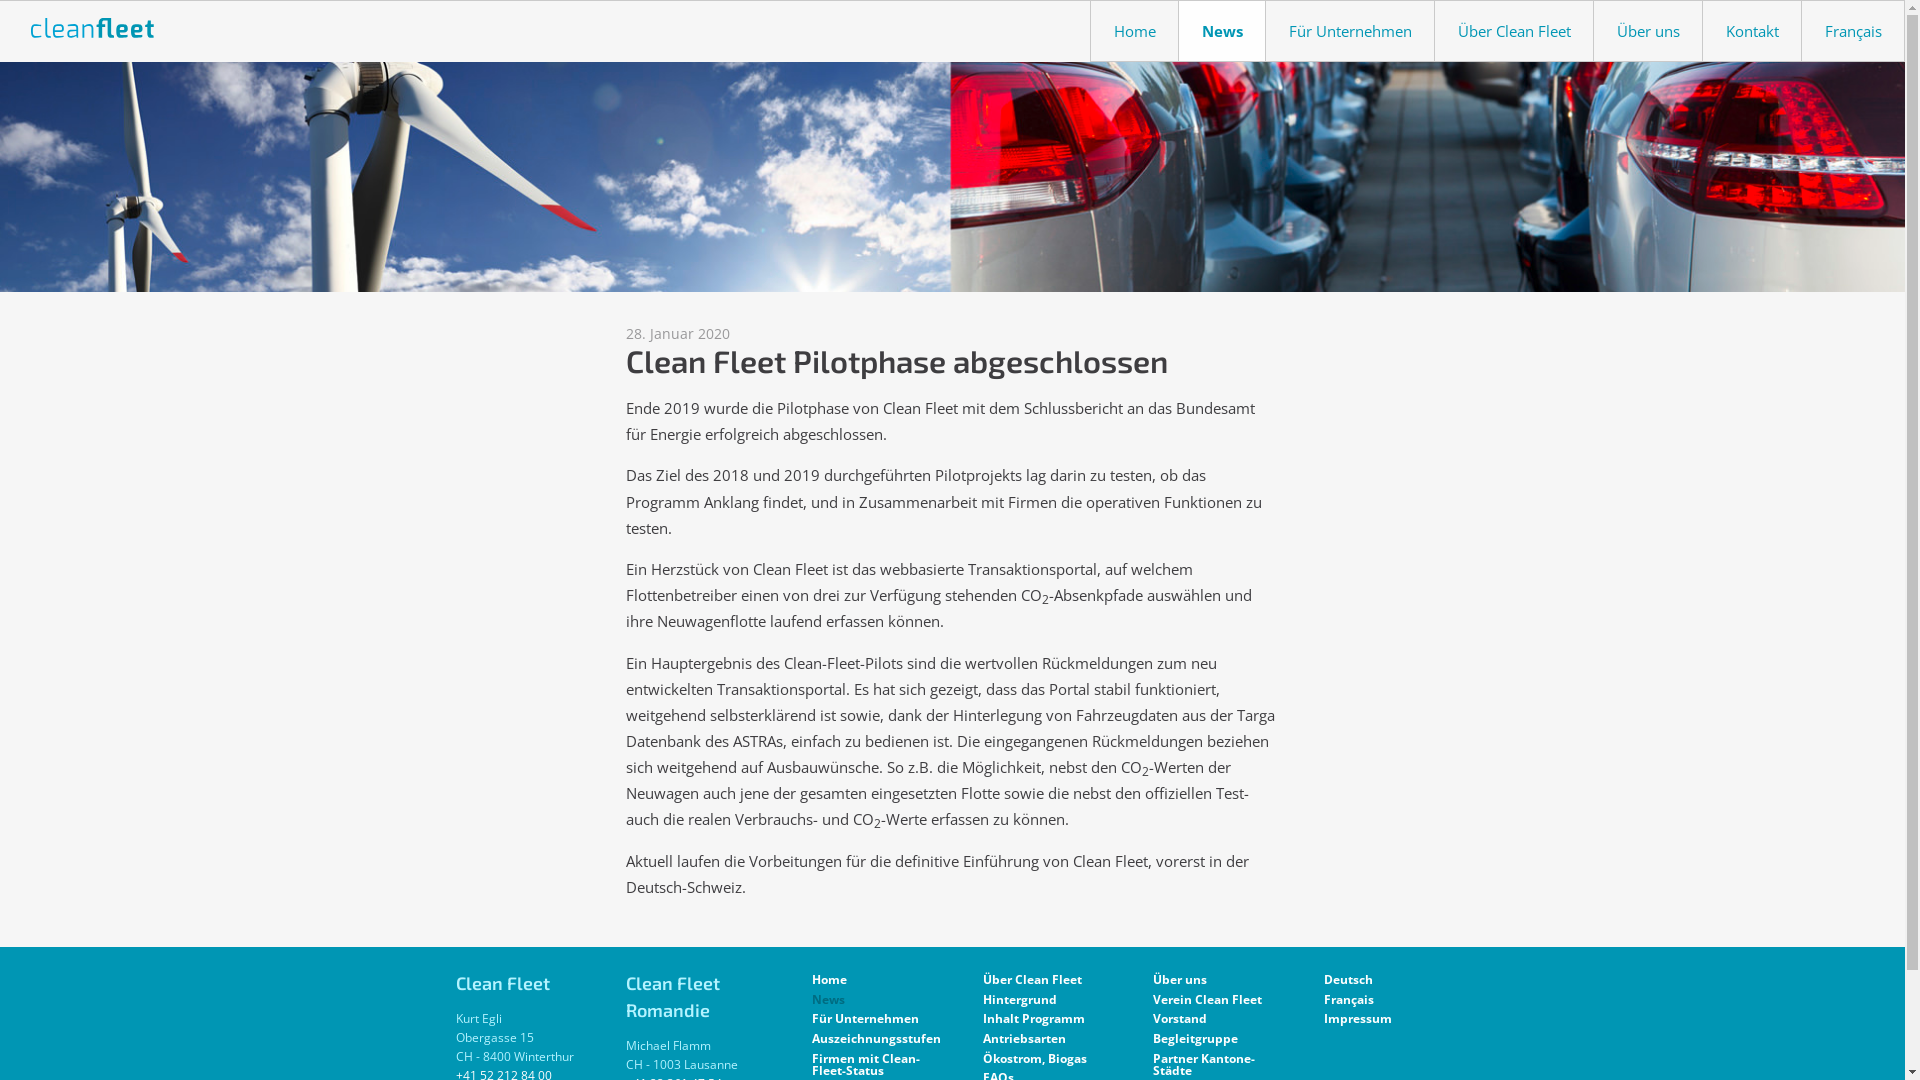  I want to click on Antriebsarten, so click(1038, 1039).